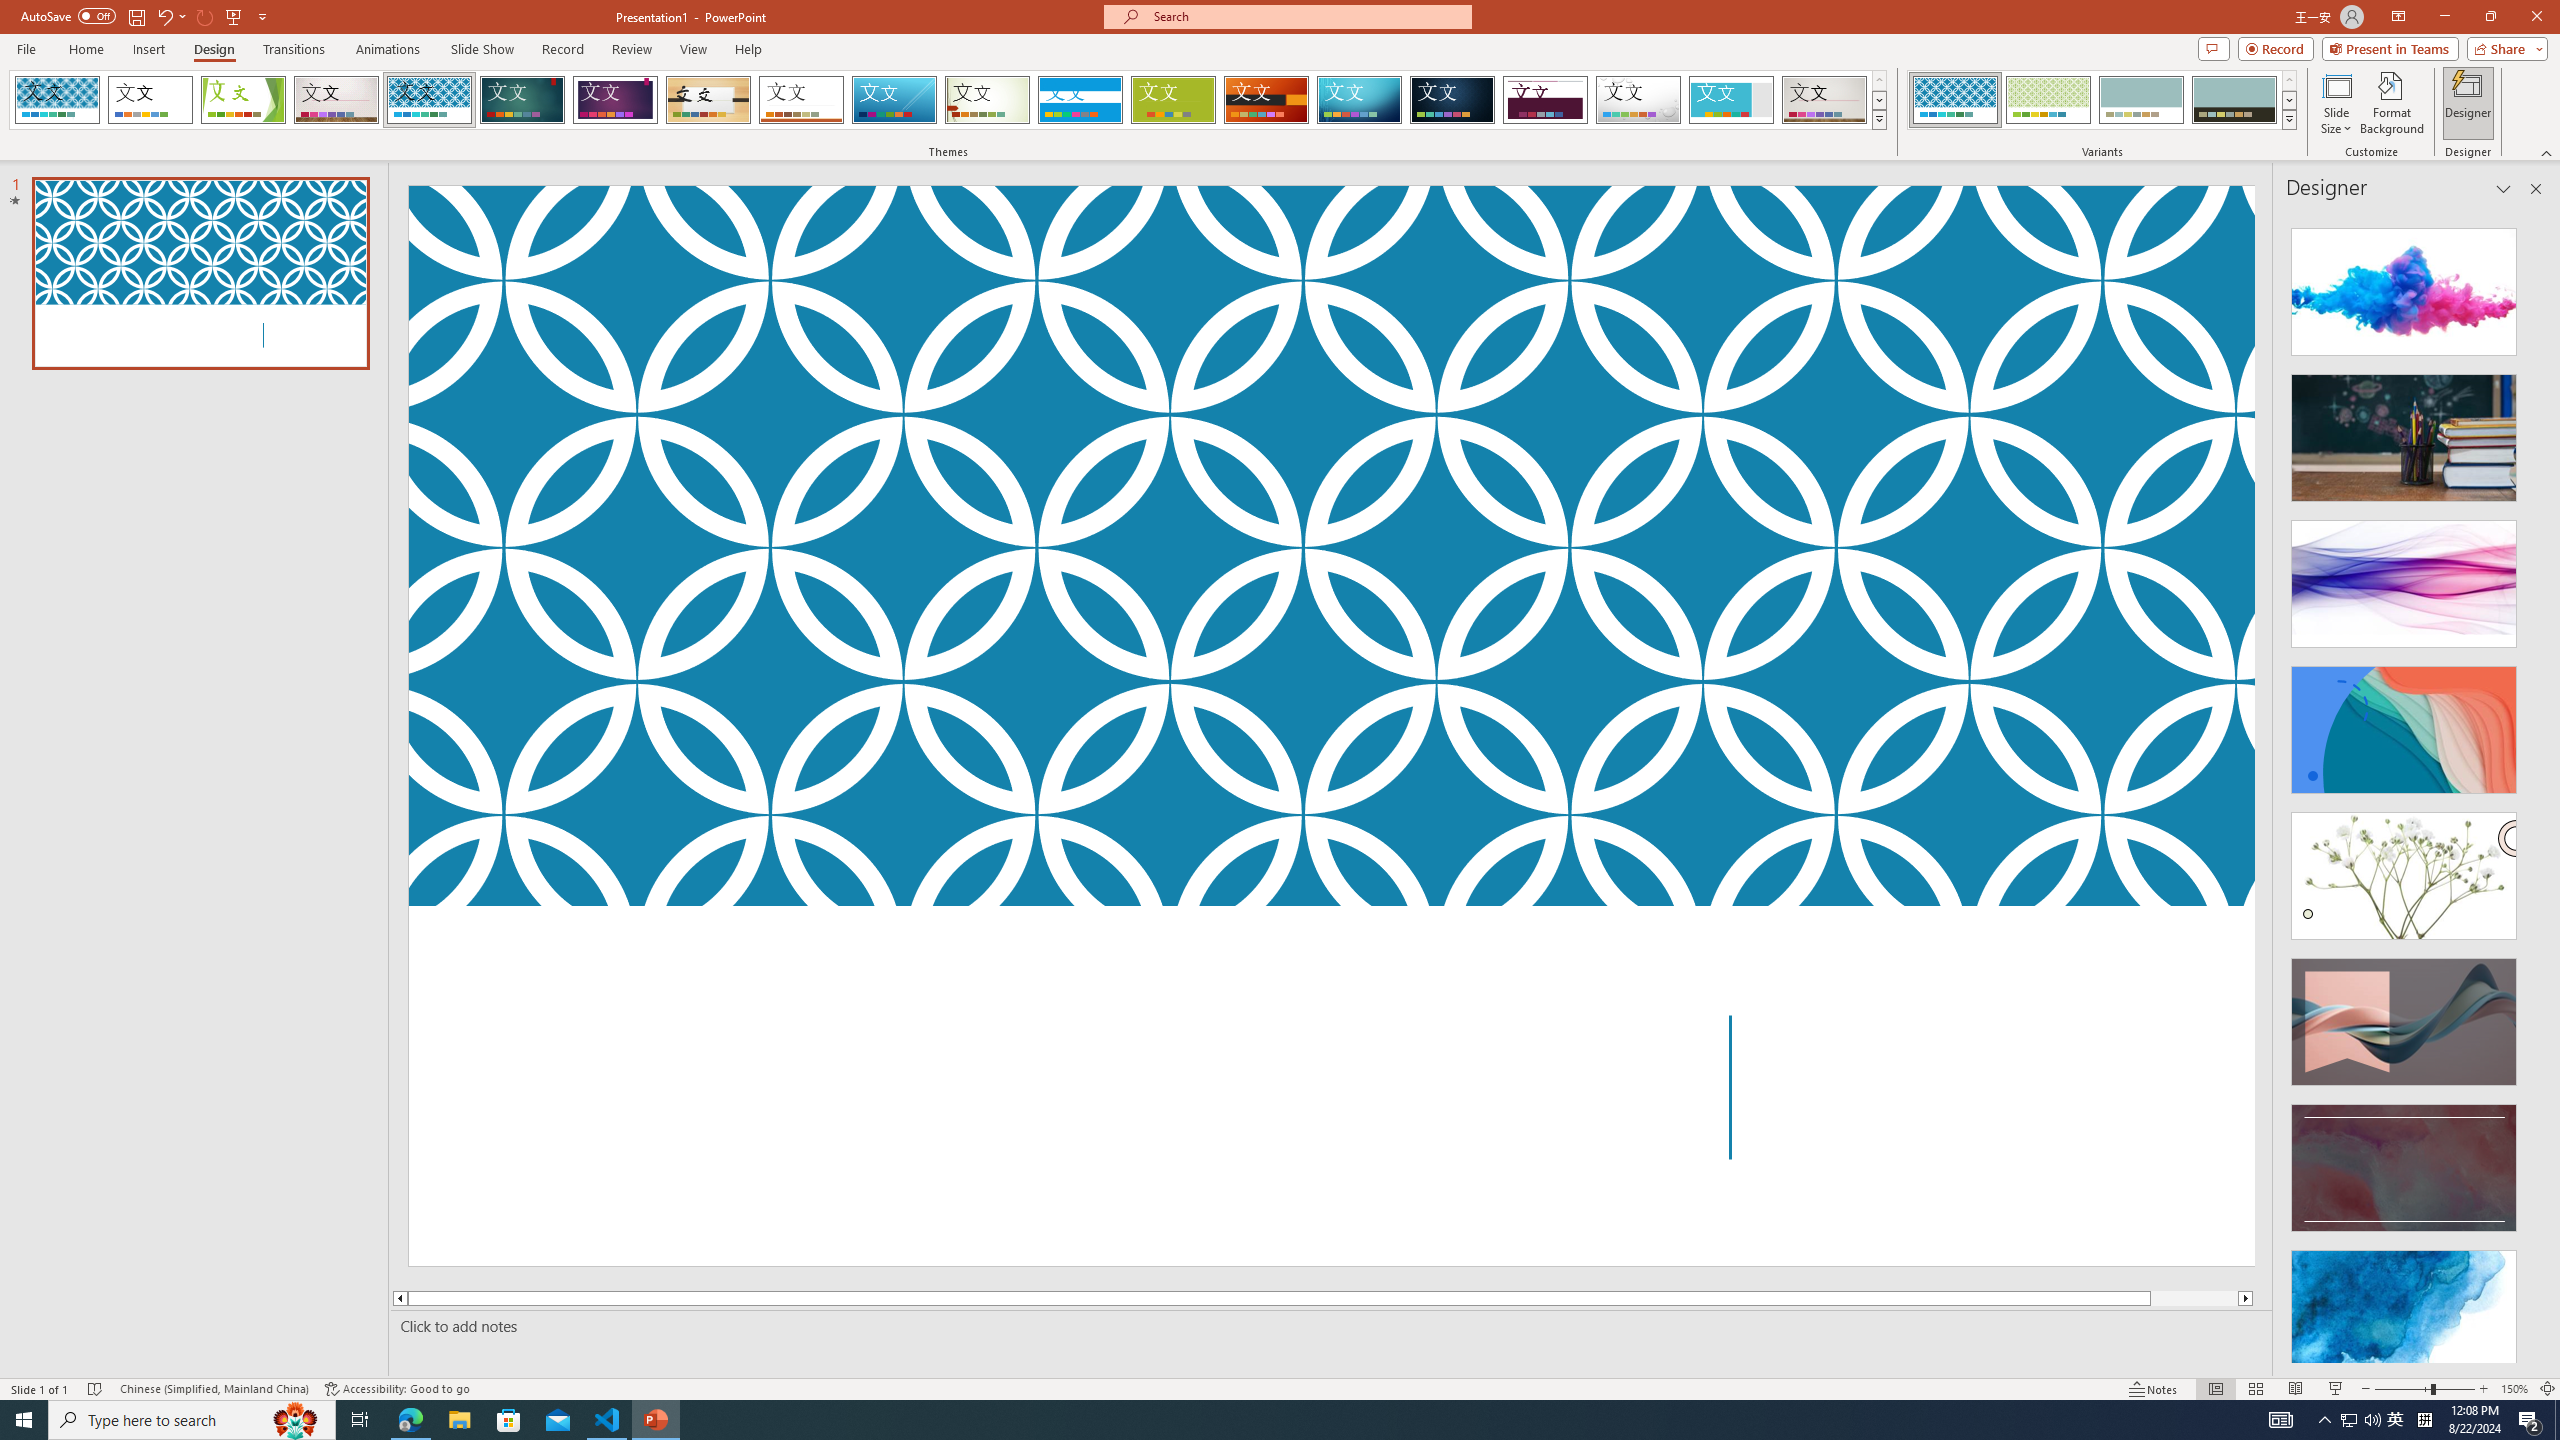  I want to click on Organic Loading Preview..., so click(709, 100).